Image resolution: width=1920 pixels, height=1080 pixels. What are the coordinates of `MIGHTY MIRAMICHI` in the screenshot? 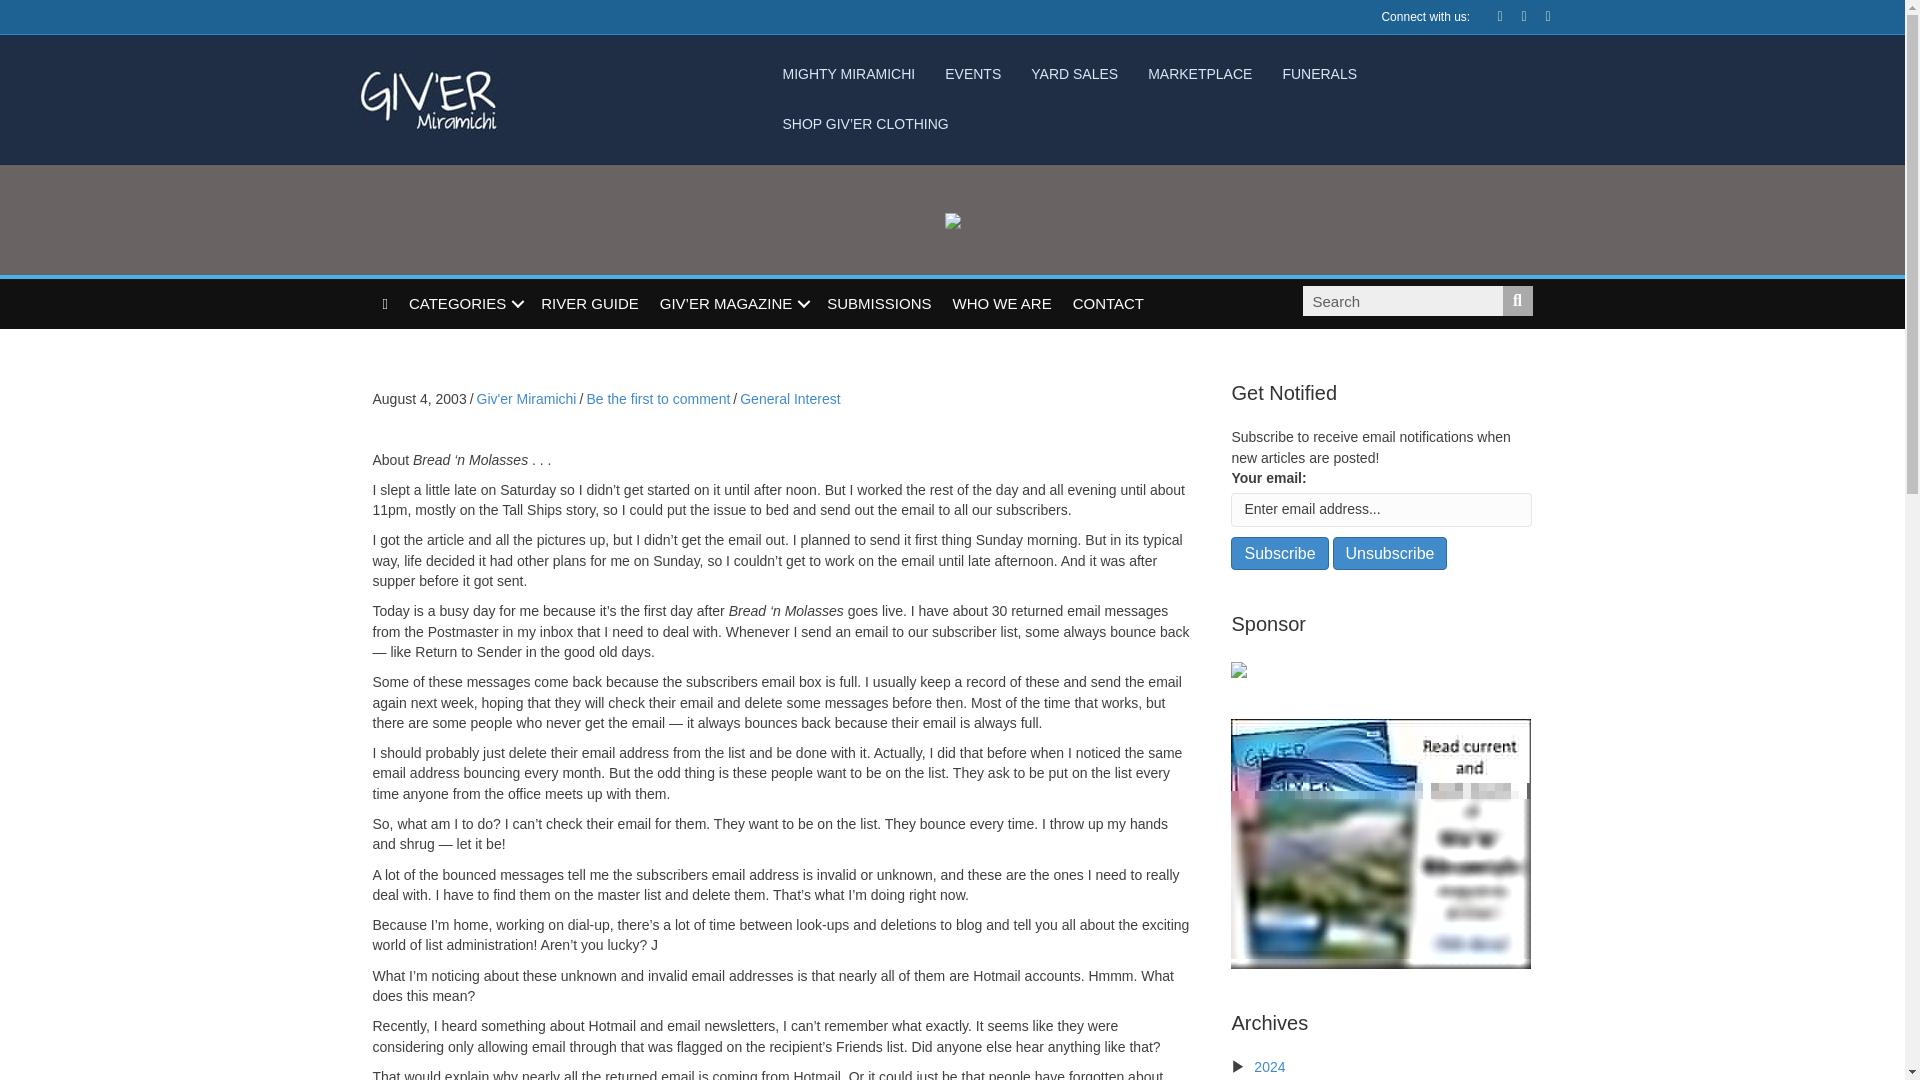 It's located at (848, 74).